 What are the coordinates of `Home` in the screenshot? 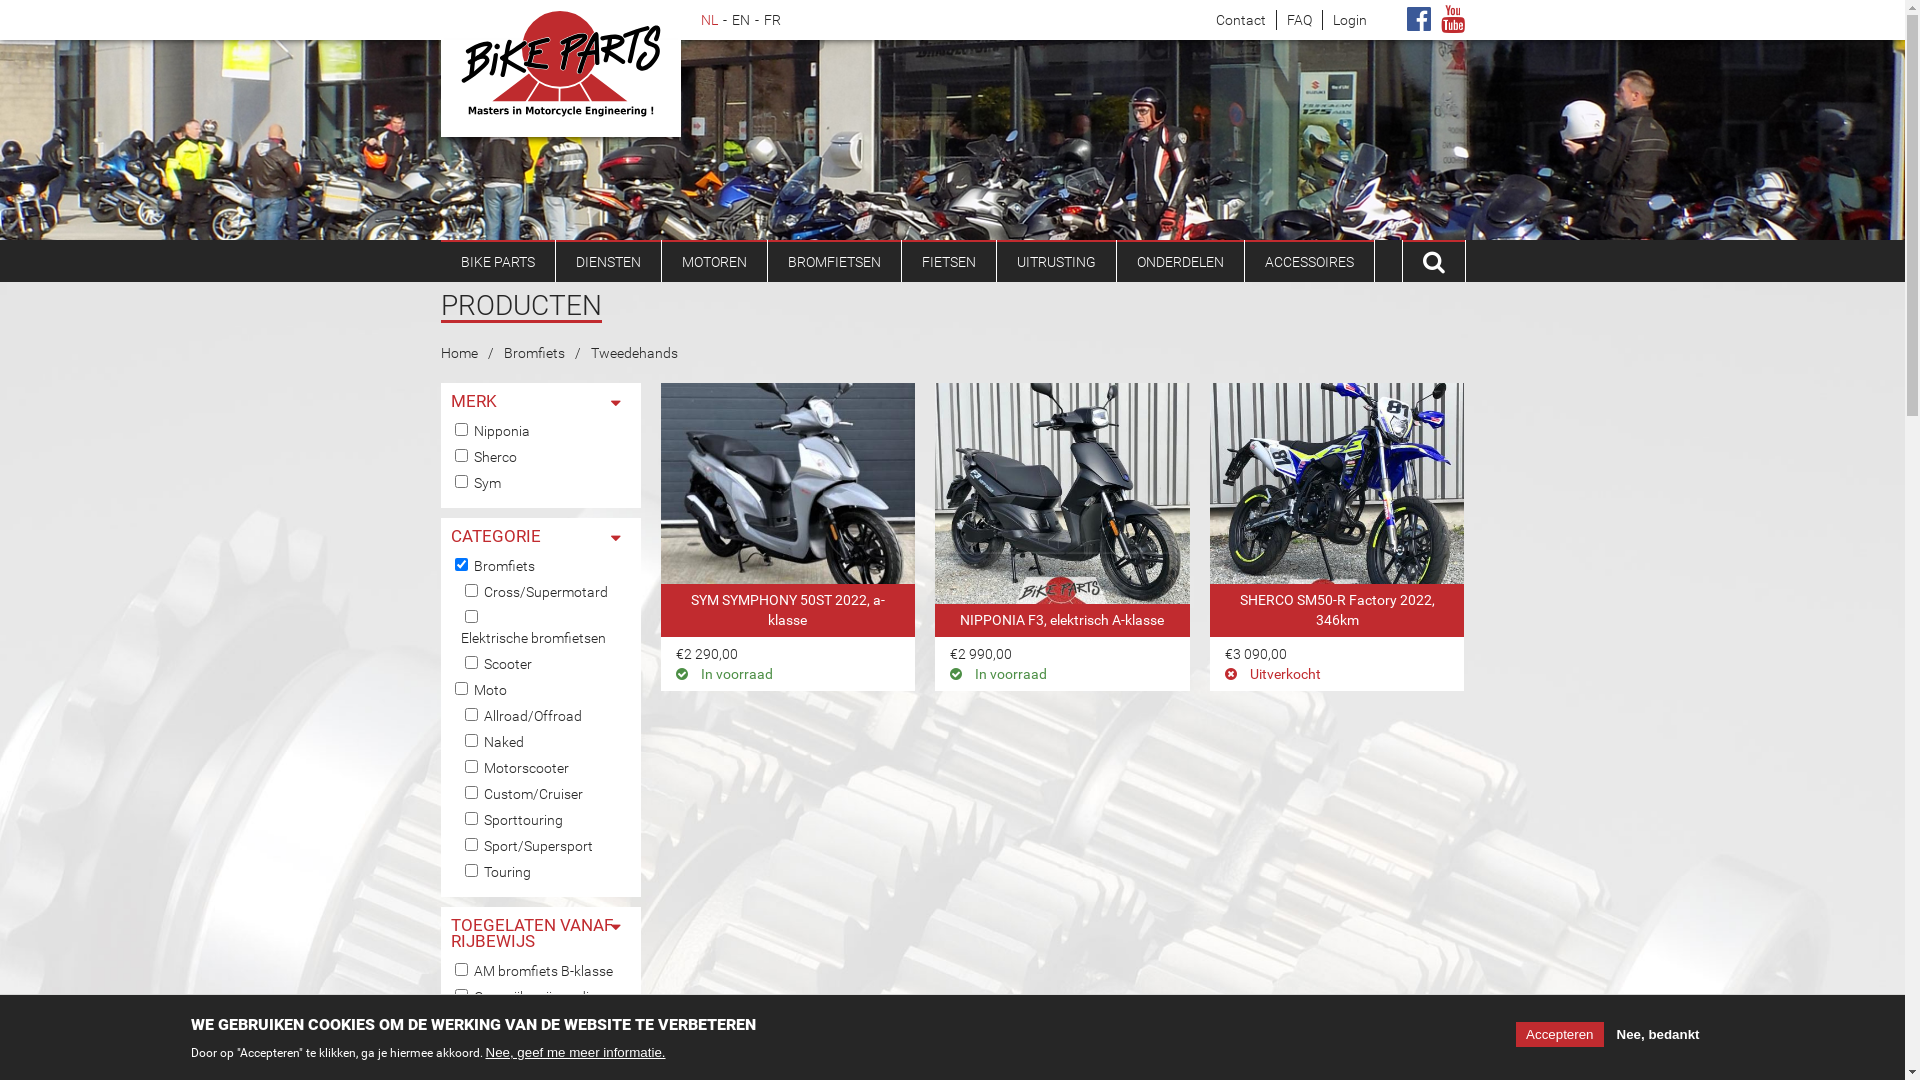 It's located at (458, 353).